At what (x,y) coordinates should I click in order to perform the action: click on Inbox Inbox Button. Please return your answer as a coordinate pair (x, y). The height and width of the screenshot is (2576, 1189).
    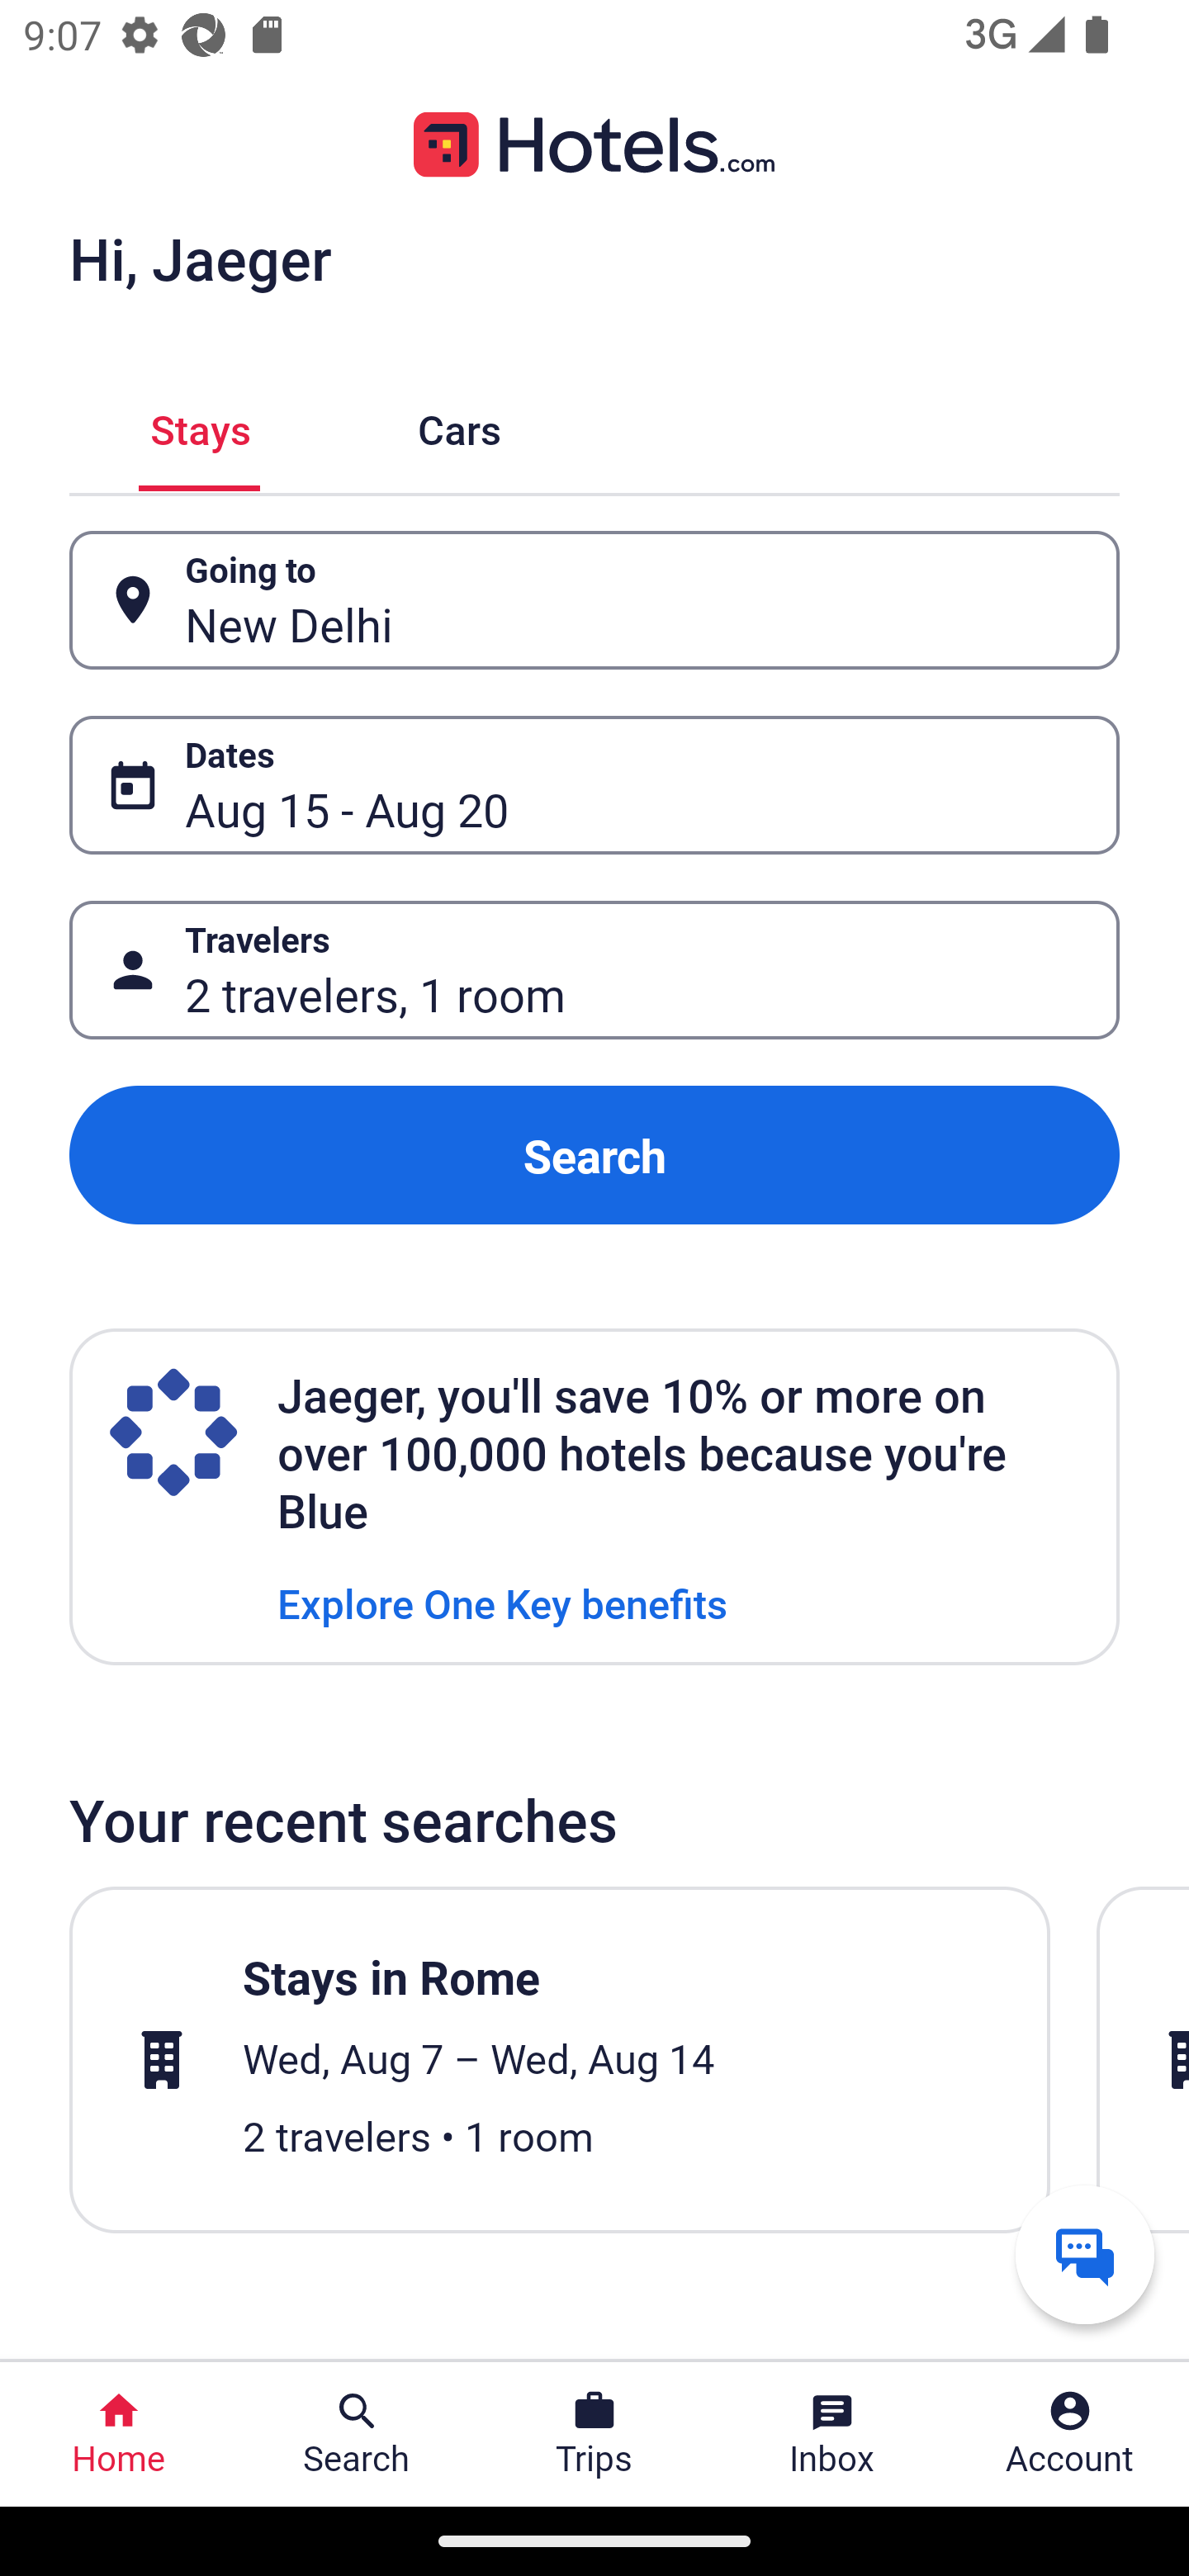
    Looking at the image, I should click on (832, 2434).